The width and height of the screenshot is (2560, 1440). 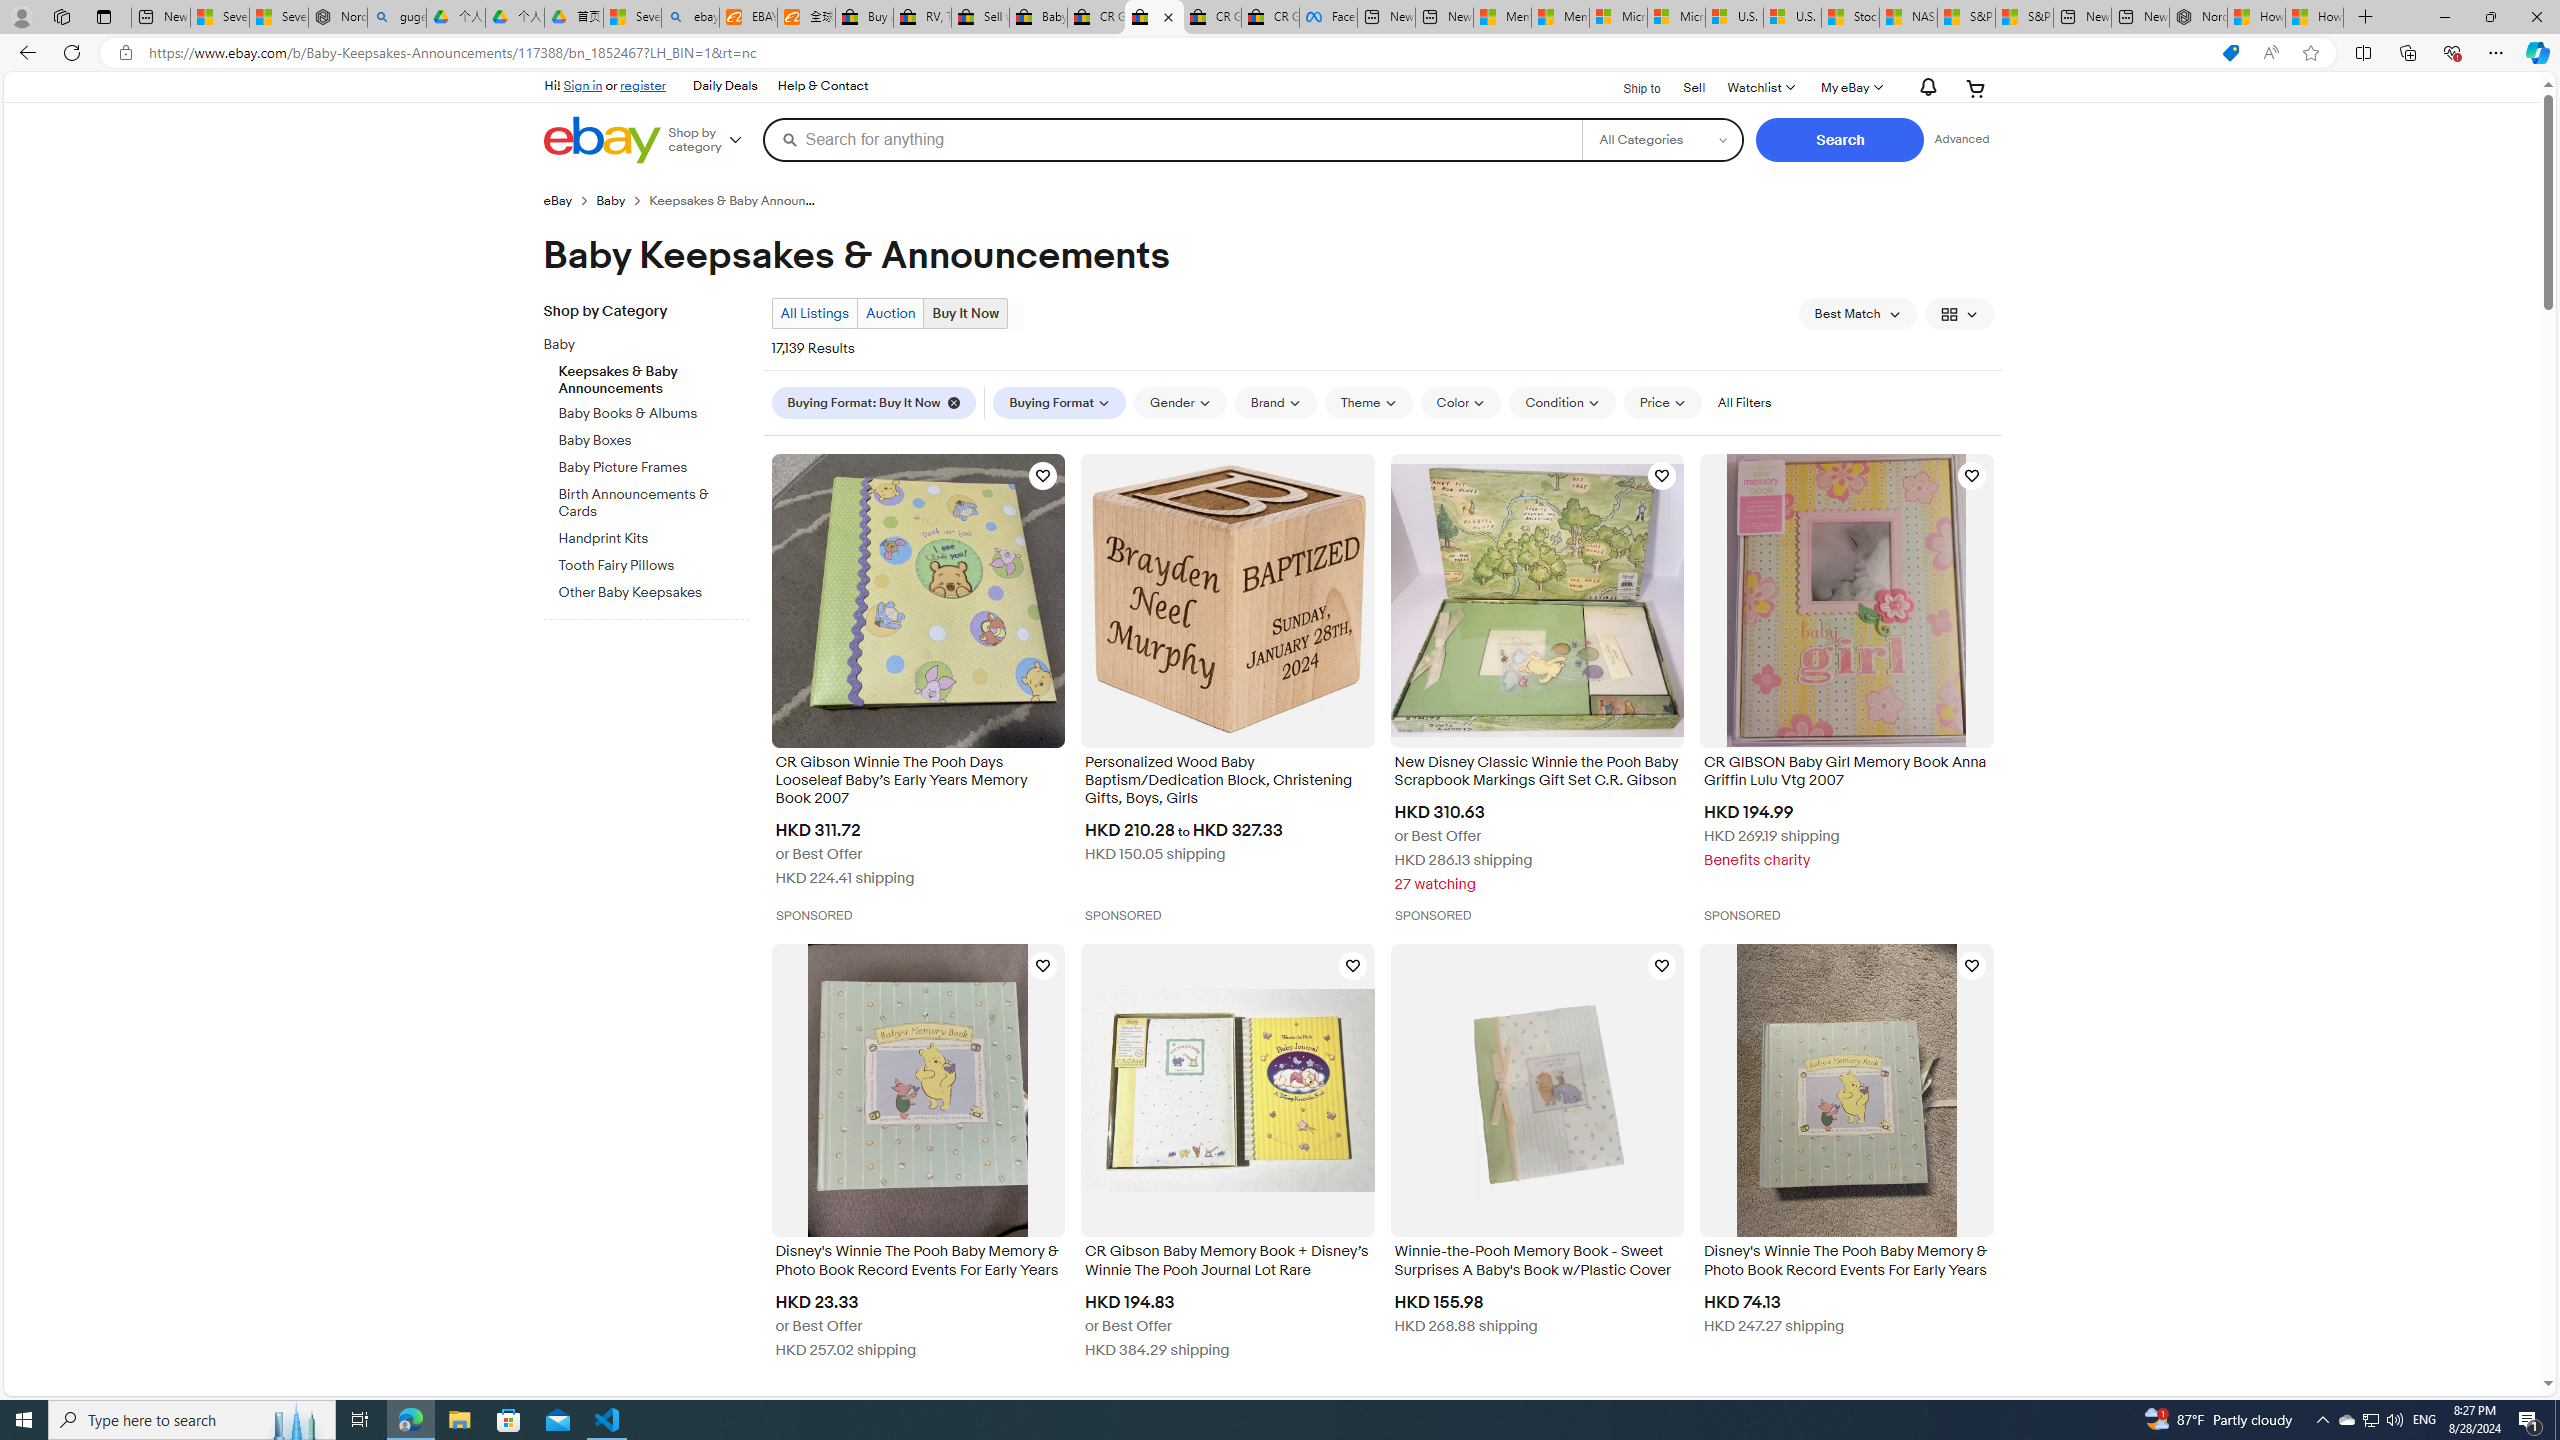 What do you see at coordinates (1180, 403) in the screenshot?
I see `Gender` at bounding box center [1180, 403].